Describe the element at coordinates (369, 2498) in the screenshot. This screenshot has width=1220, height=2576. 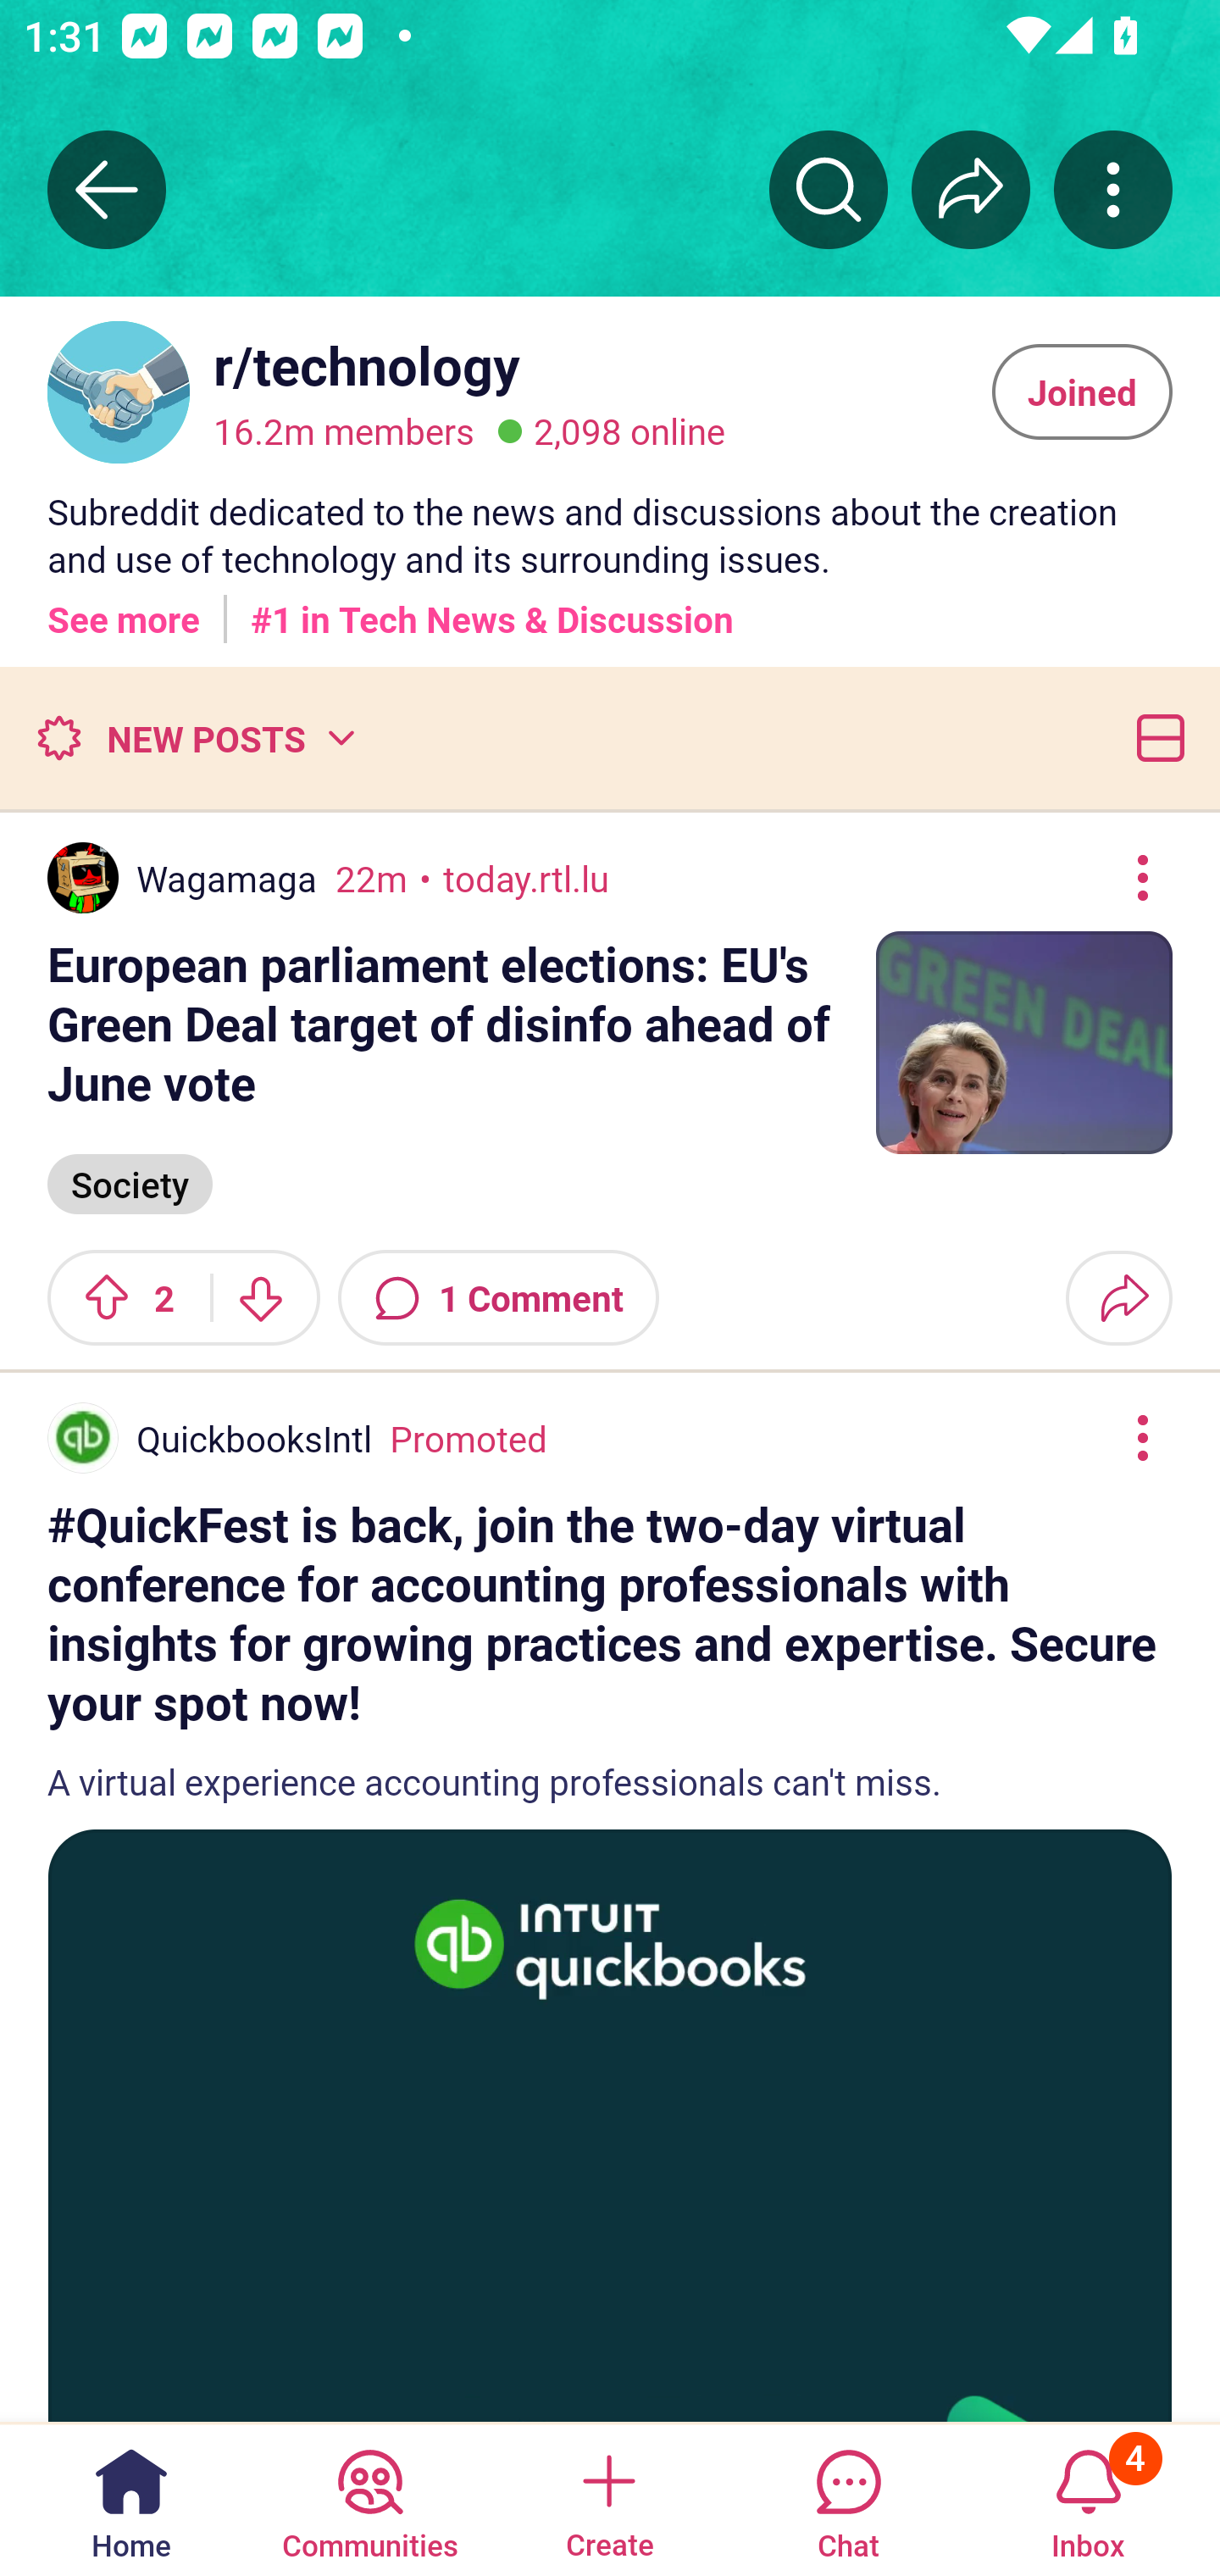
I see `Communities` at that location.